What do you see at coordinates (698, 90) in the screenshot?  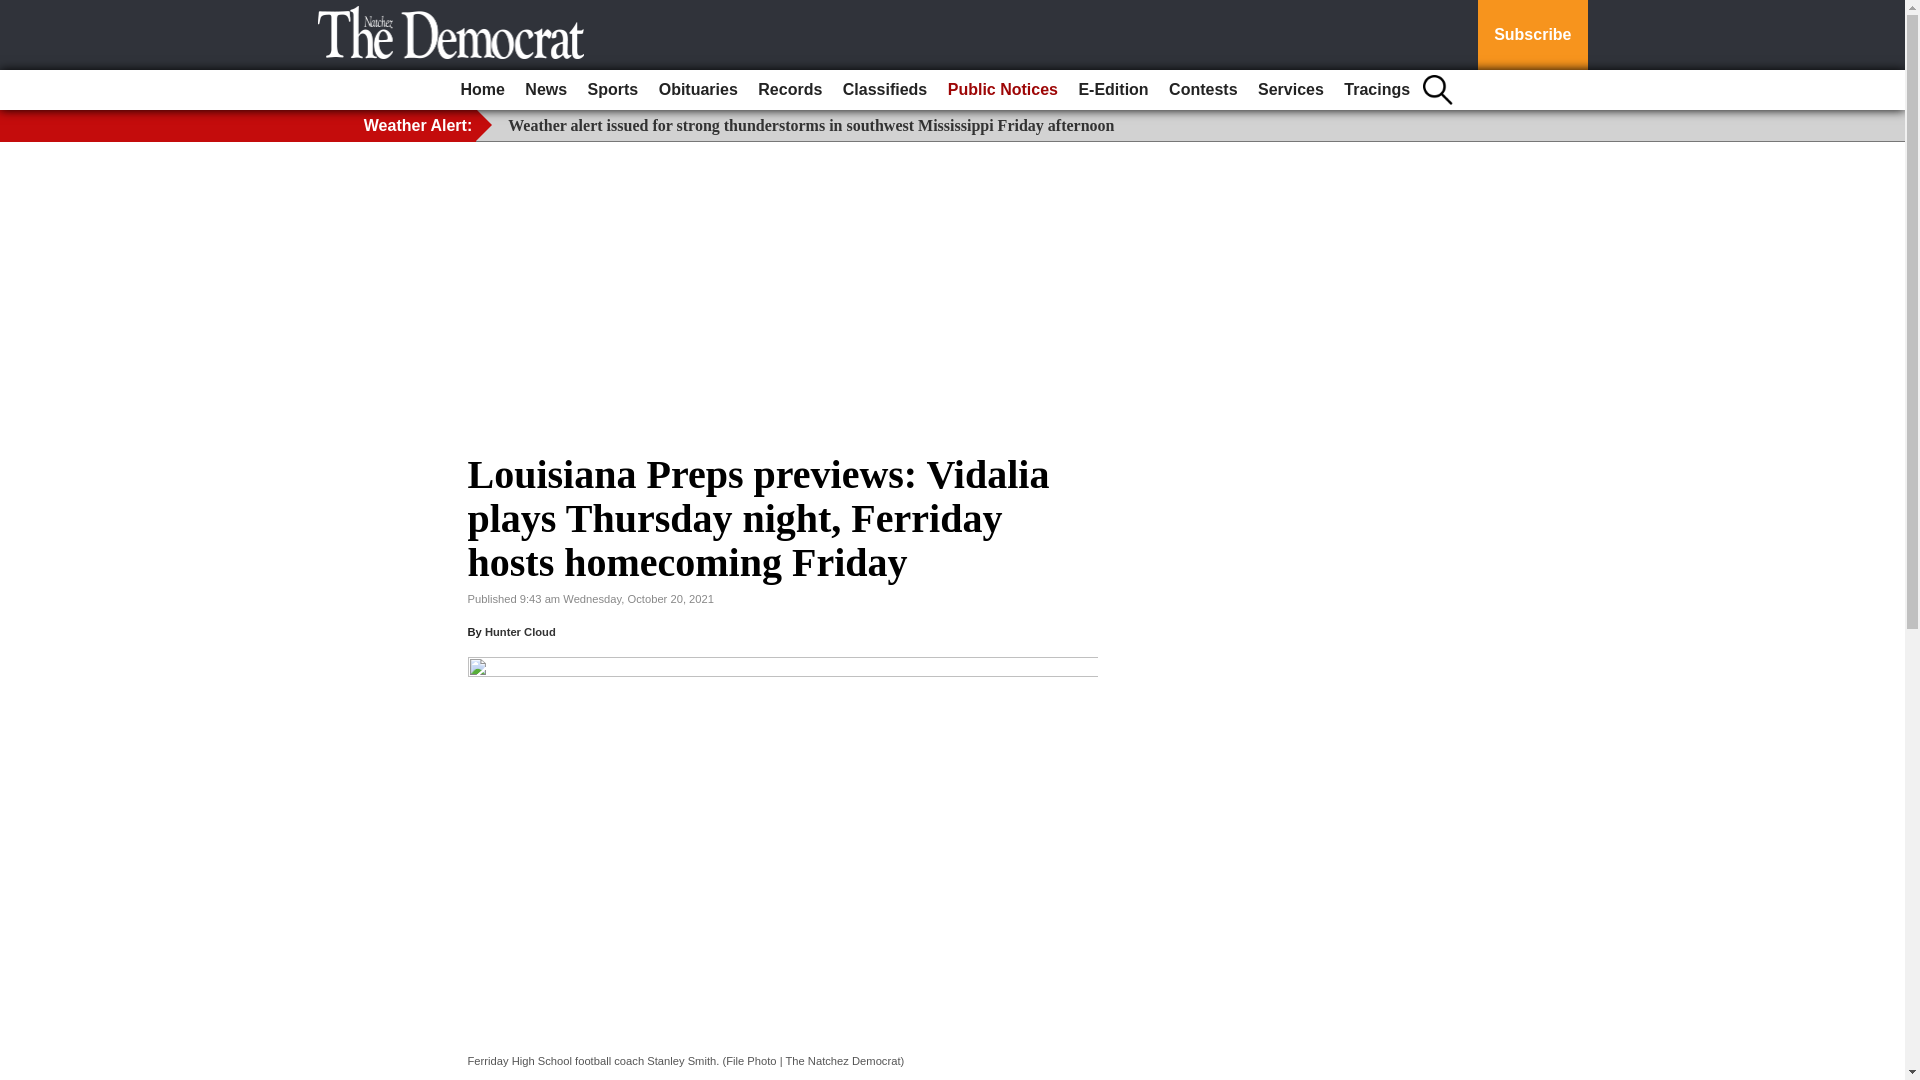 I see `Obituaries` at bounding box center [698, 90].